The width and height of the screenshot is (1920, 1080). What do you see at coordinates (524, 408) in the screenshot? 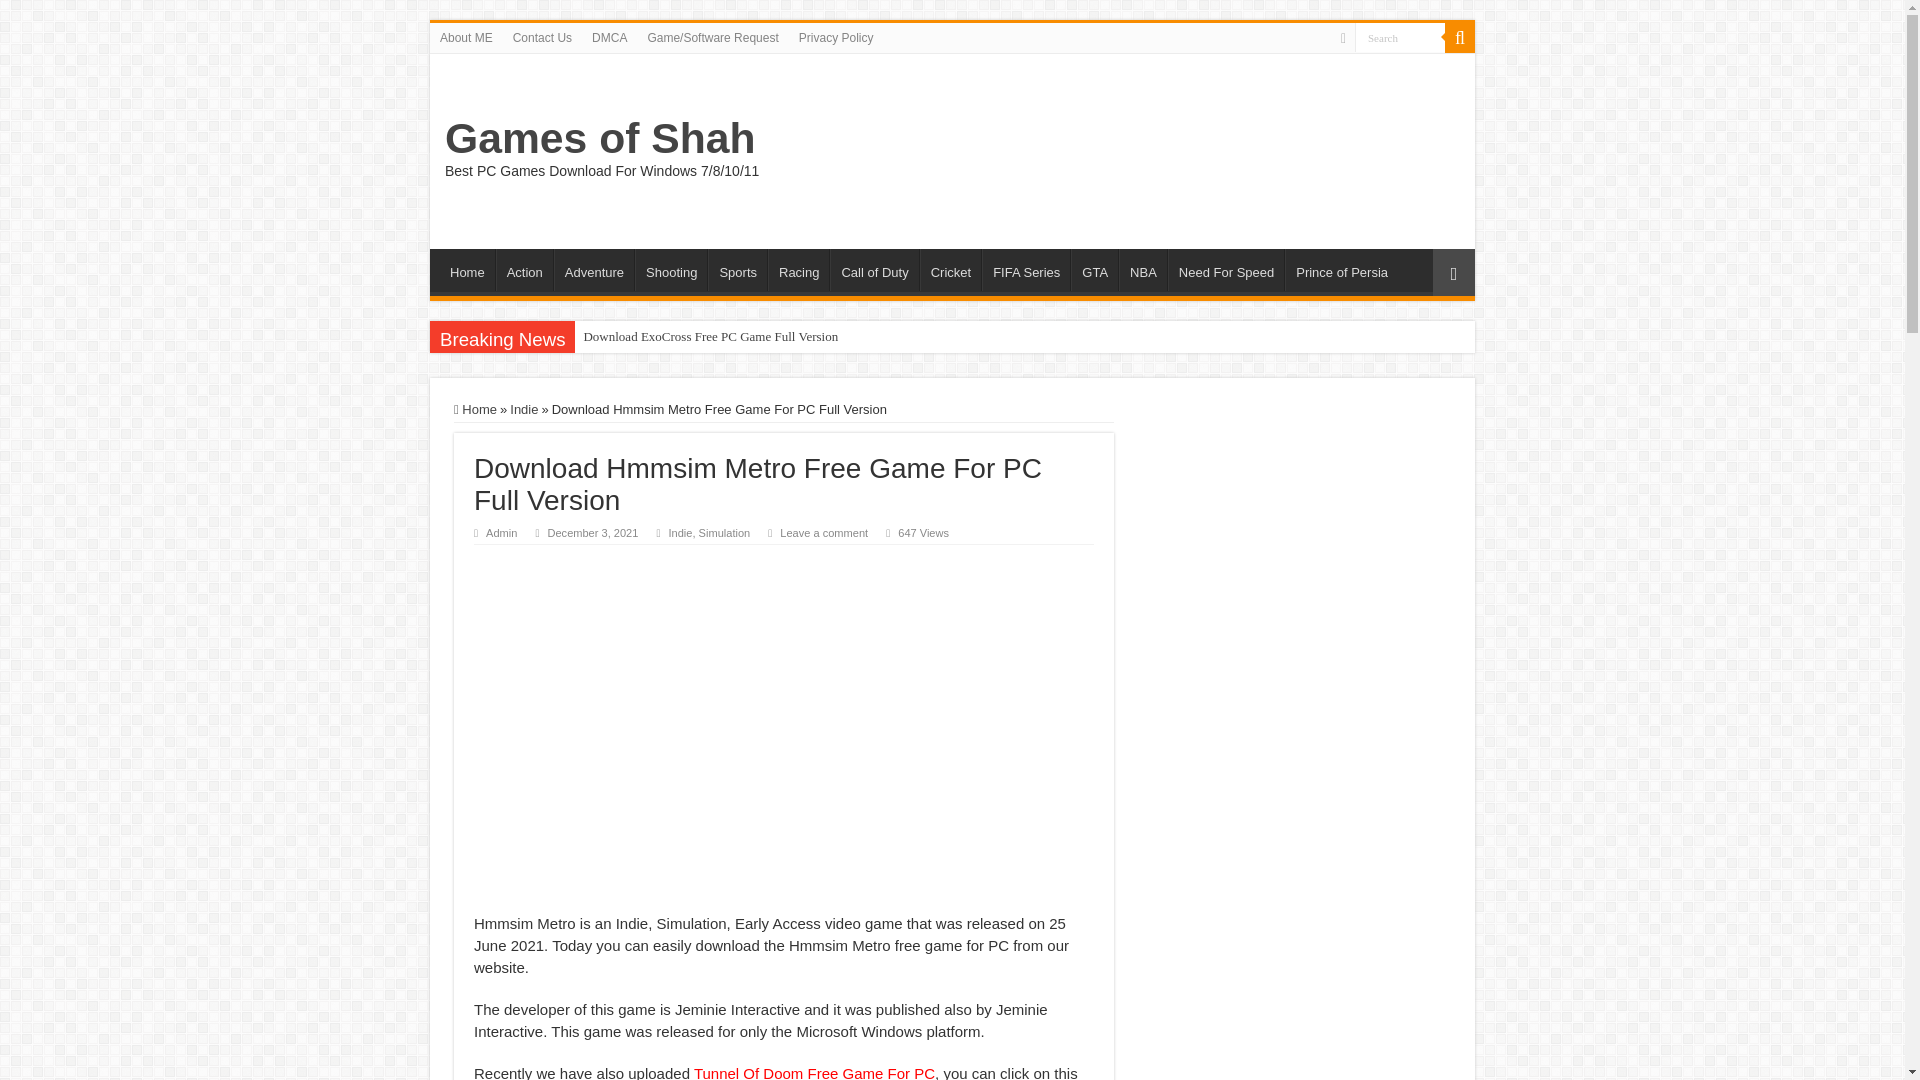
I see `Indie` at bounding box center [524, 408].